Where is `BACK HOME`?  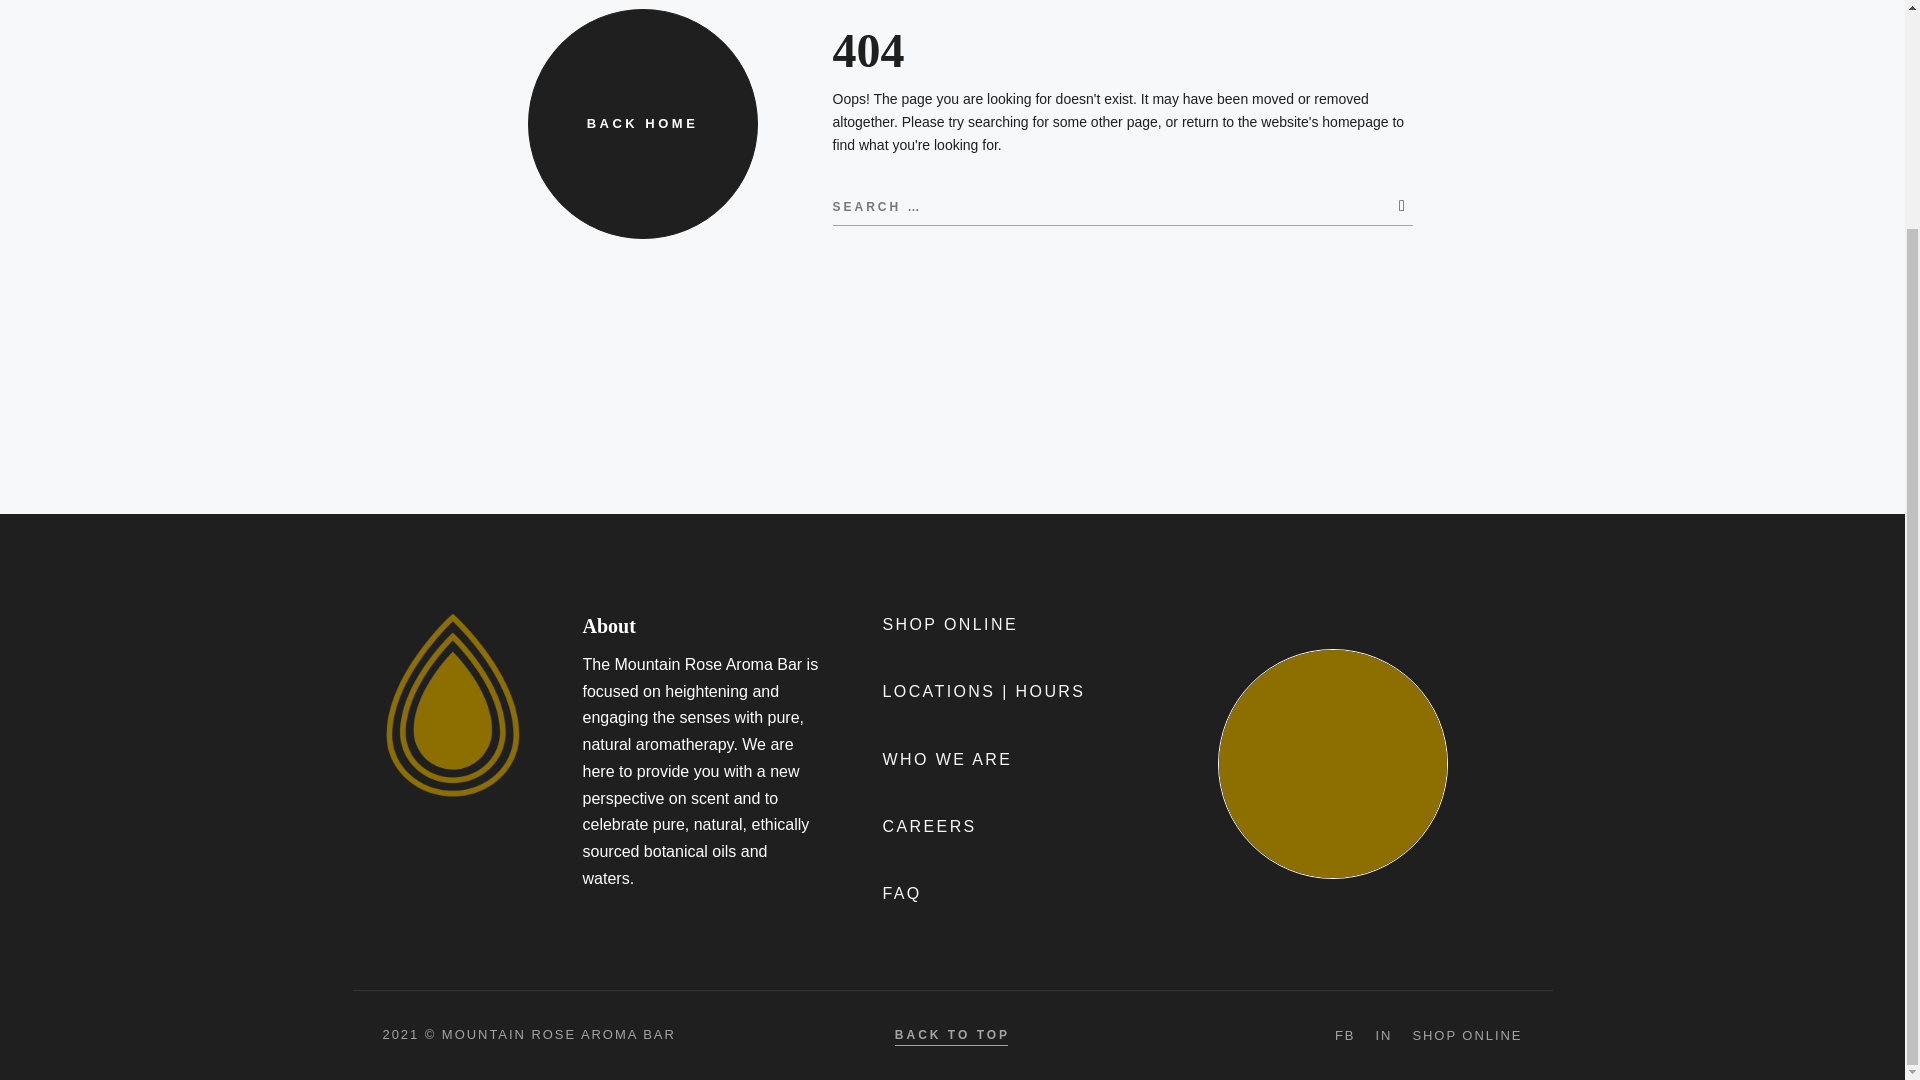
BACK HOME is located at coordinates (643, 123).